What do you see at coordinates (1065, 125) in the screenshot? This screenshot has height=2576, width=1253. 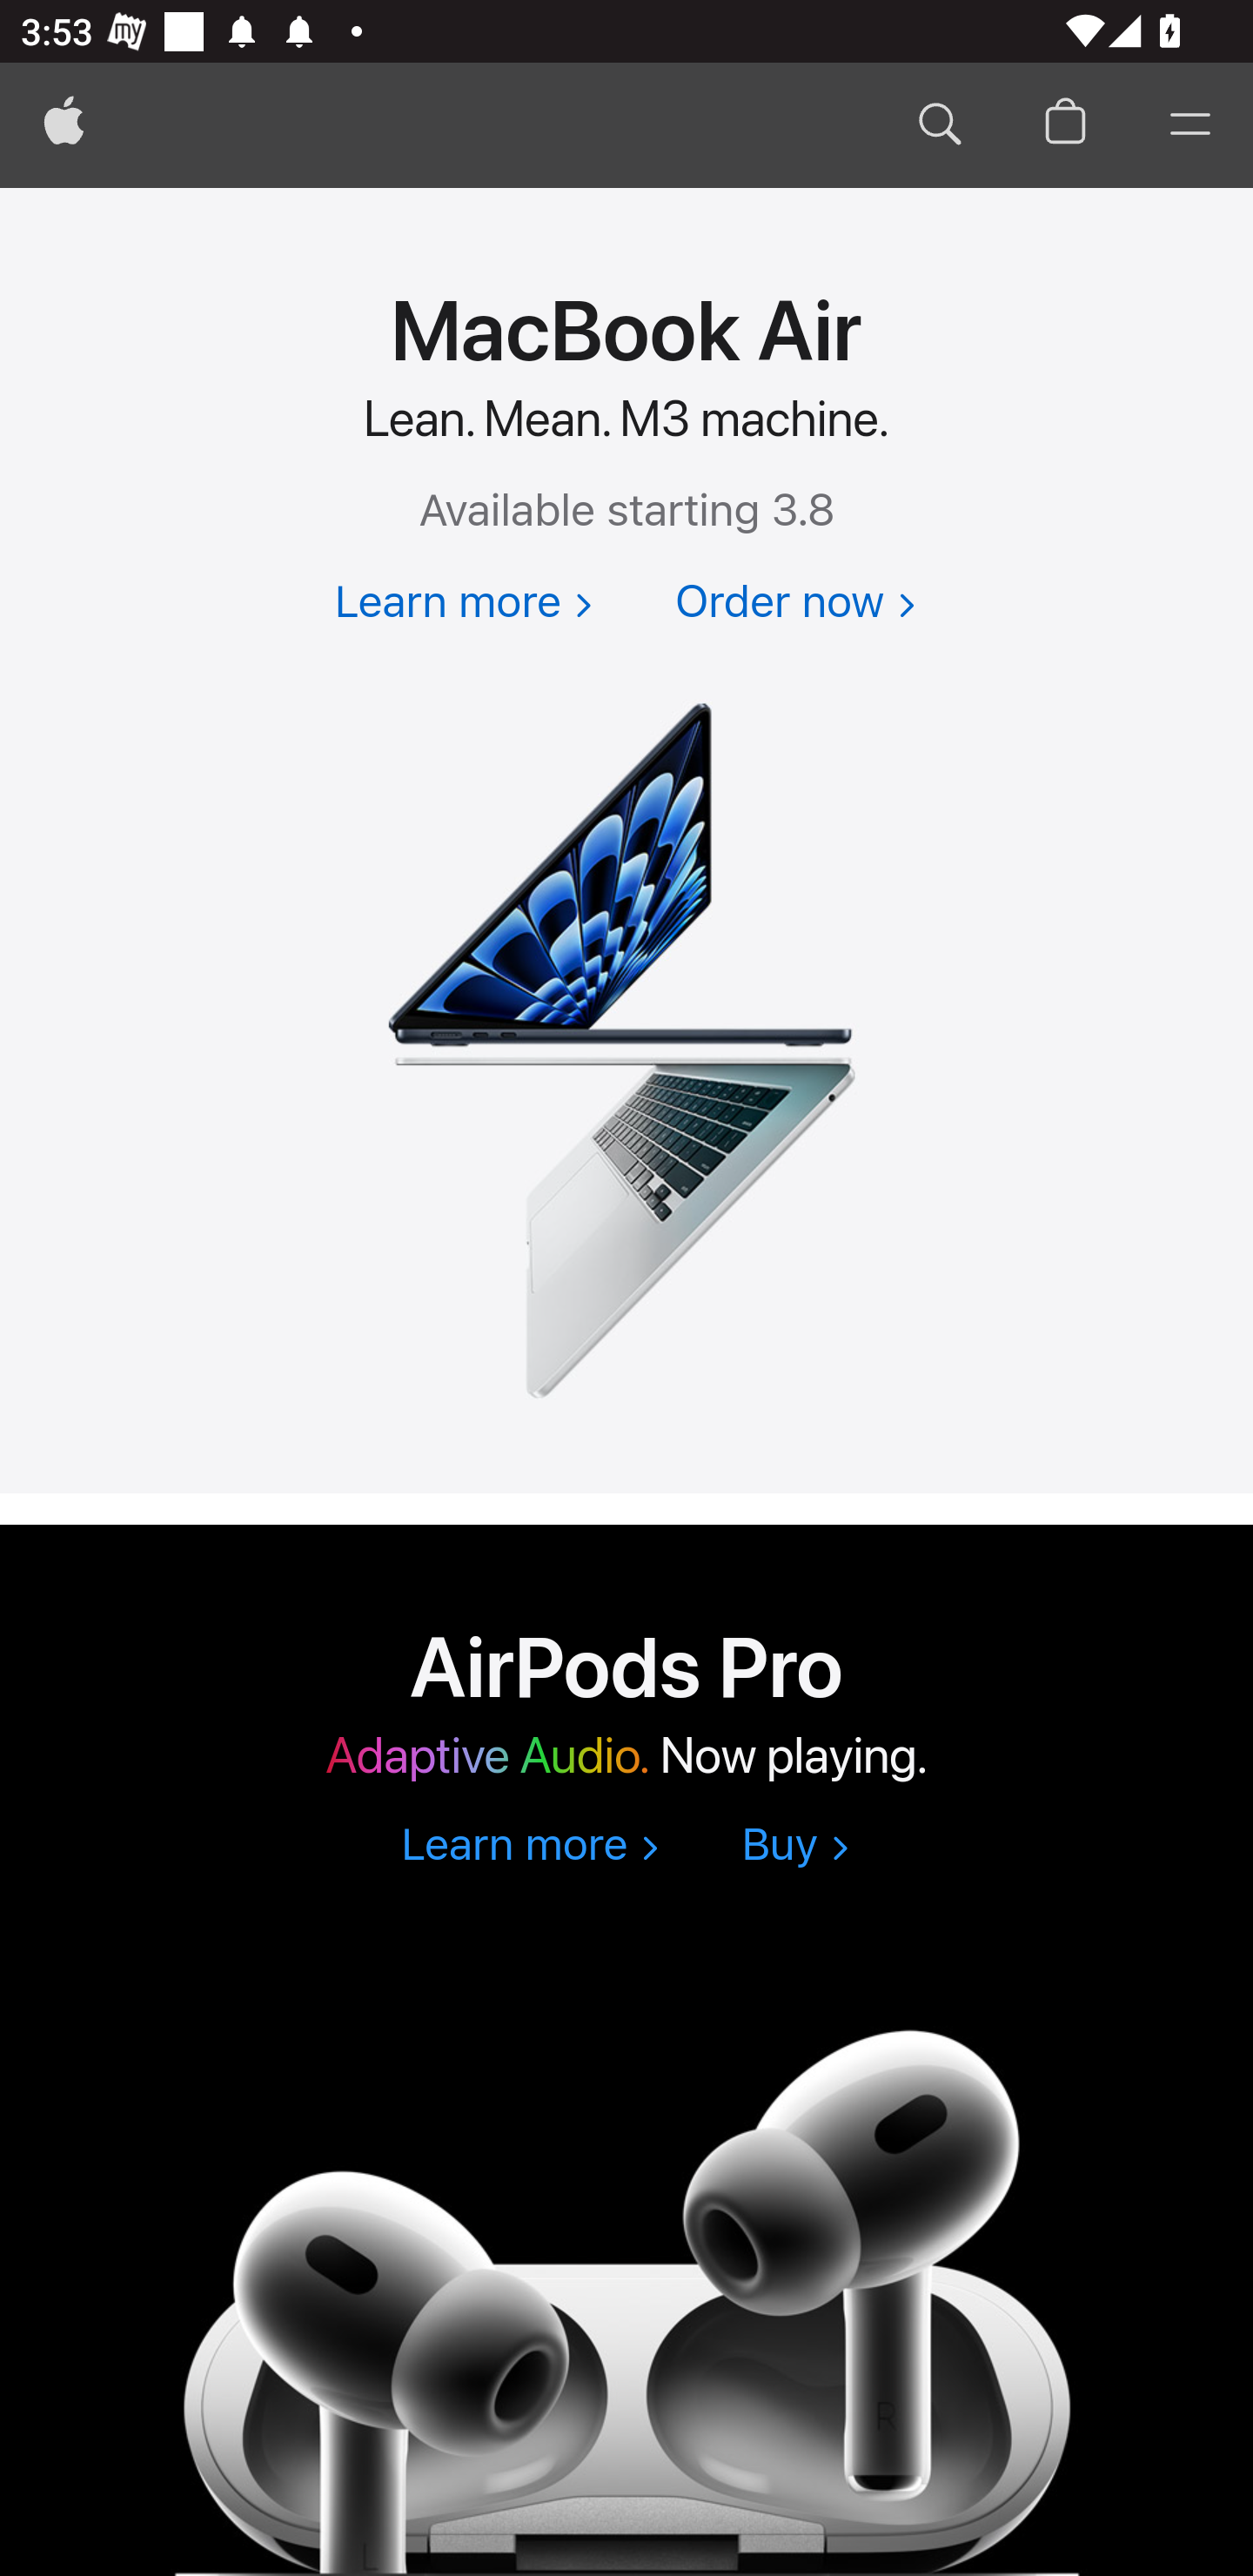 I see `Shopping Bag` at bounding box center [1065, 125].